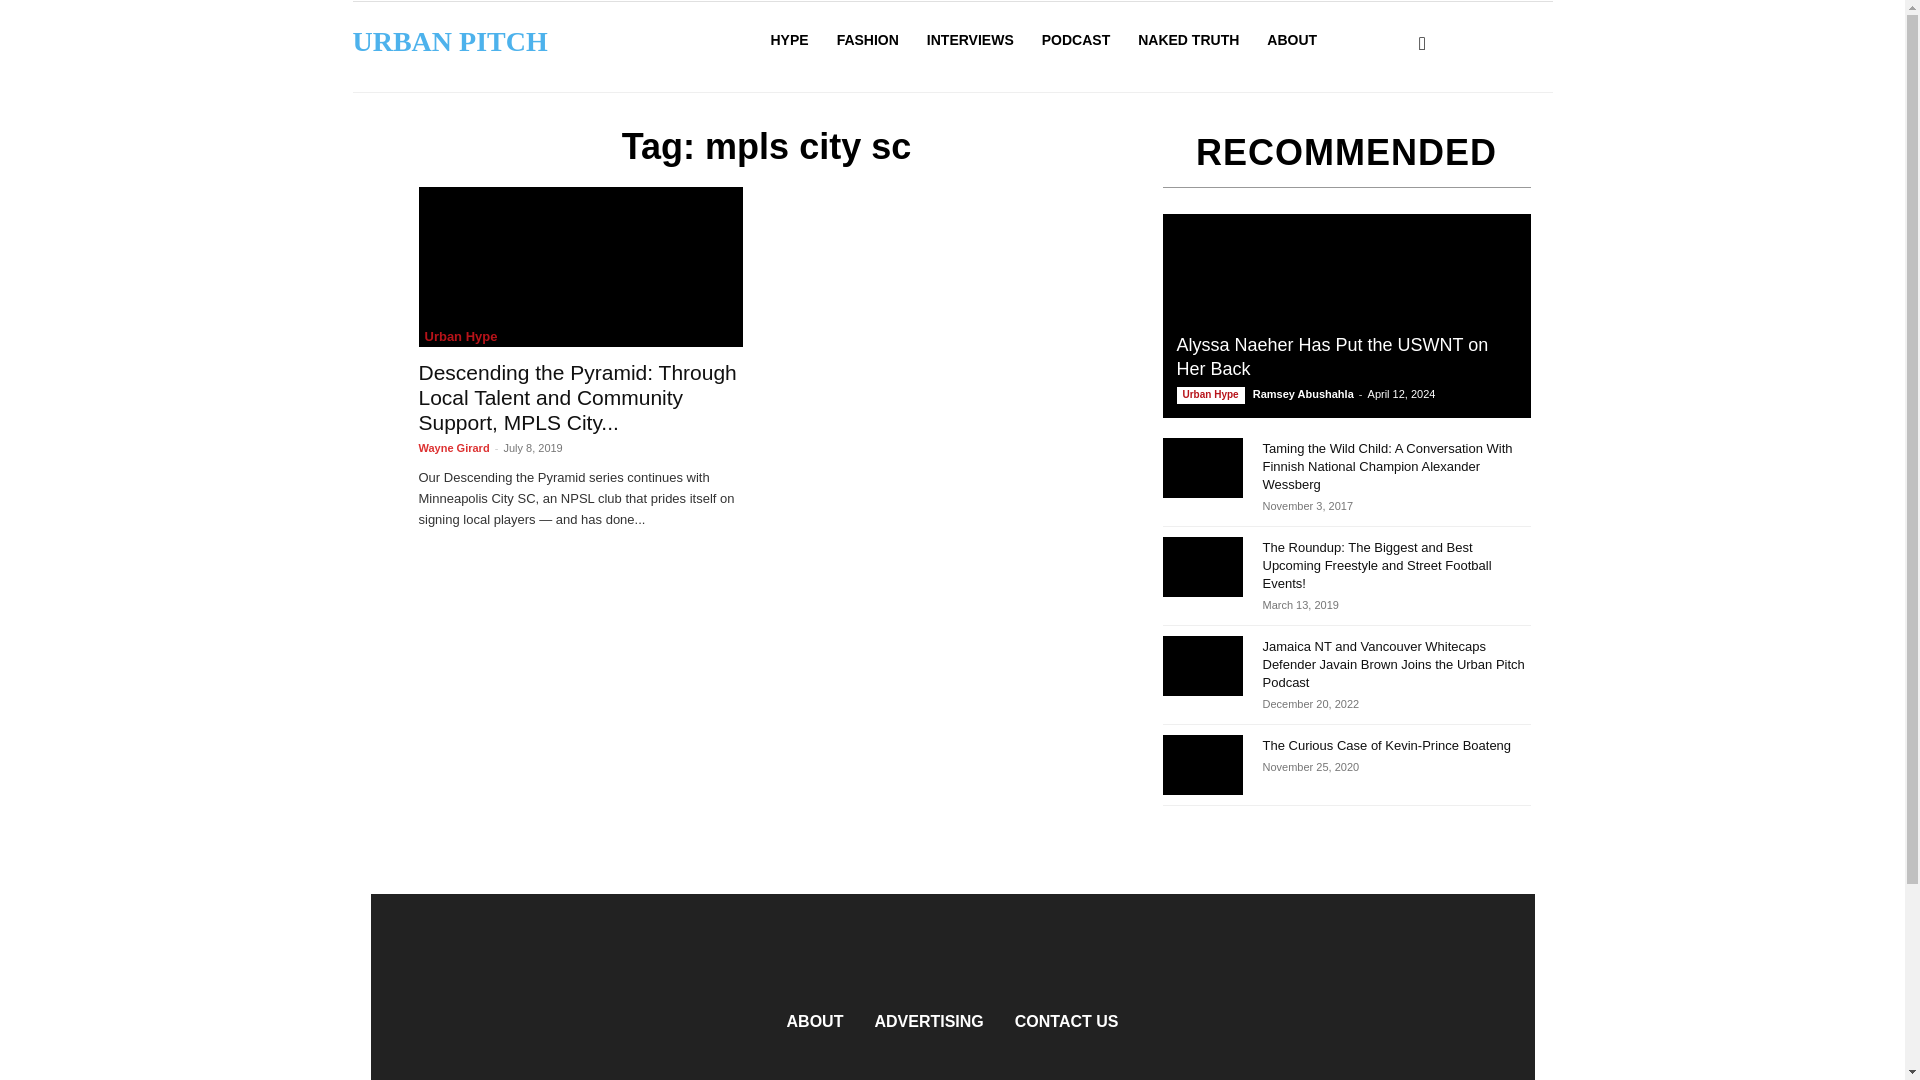 The height and width of the screenshot is (1080, 1920). Describe the element at coordinates (970, 40) in the screenshot. I see `INTERVIEWS` at that location.